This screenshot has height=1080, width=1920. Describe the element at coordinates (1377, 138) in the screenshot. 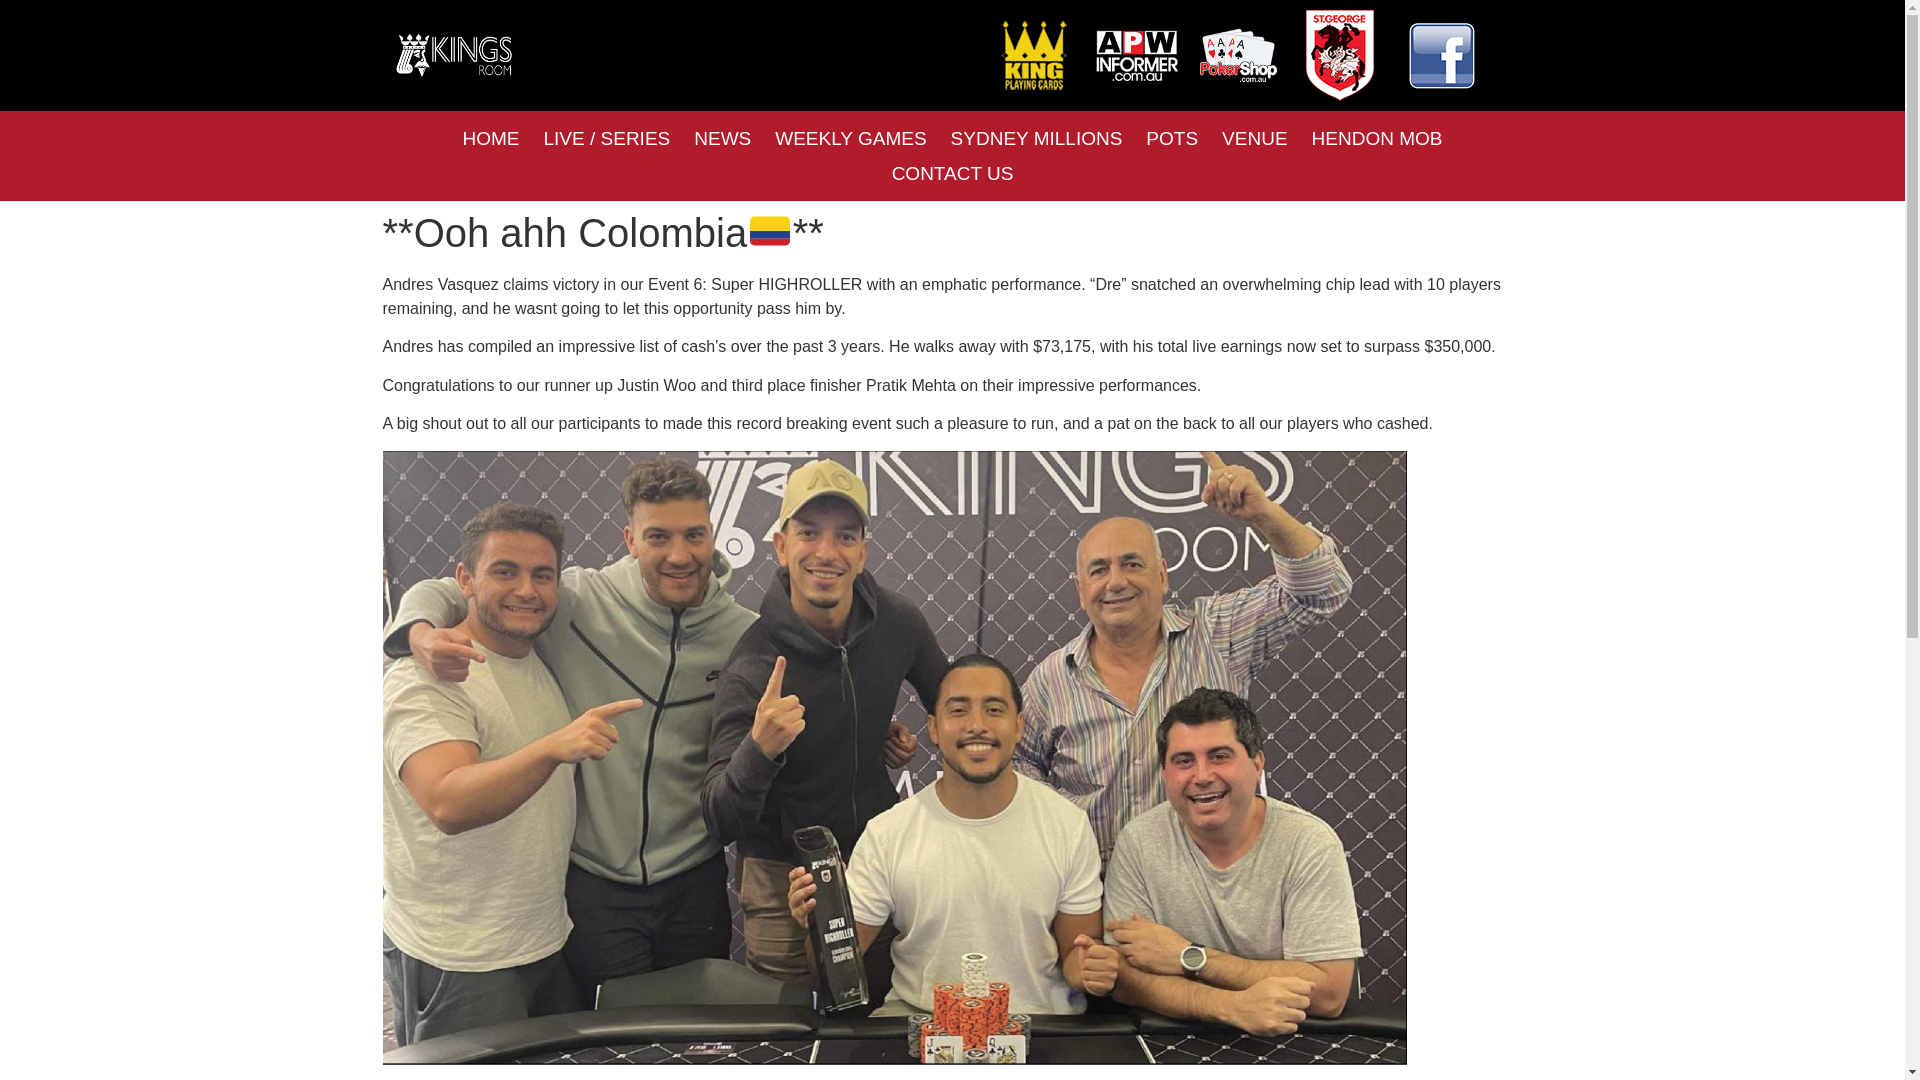

I see `HENDON MOB` at that location.